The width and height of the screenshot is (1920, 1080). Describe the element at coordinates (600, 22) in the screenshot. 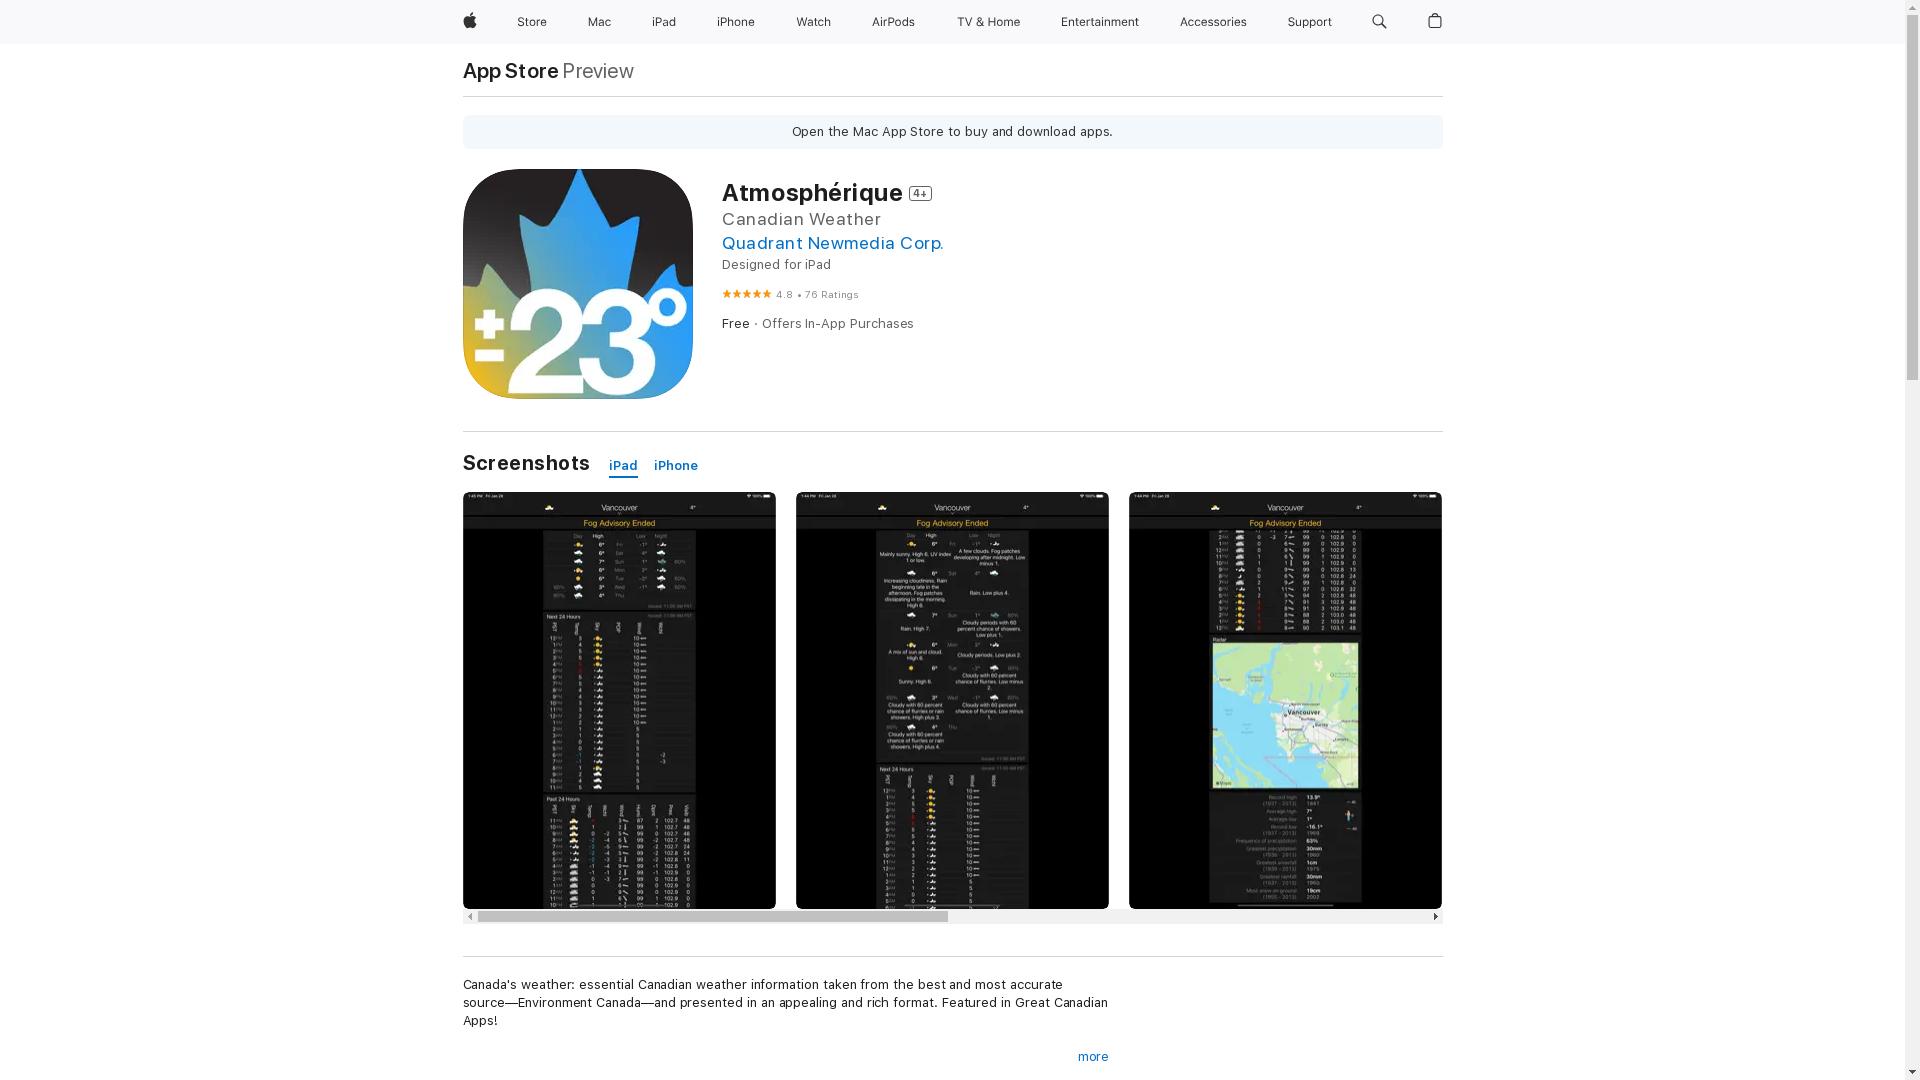

I see `Mac` at that location.